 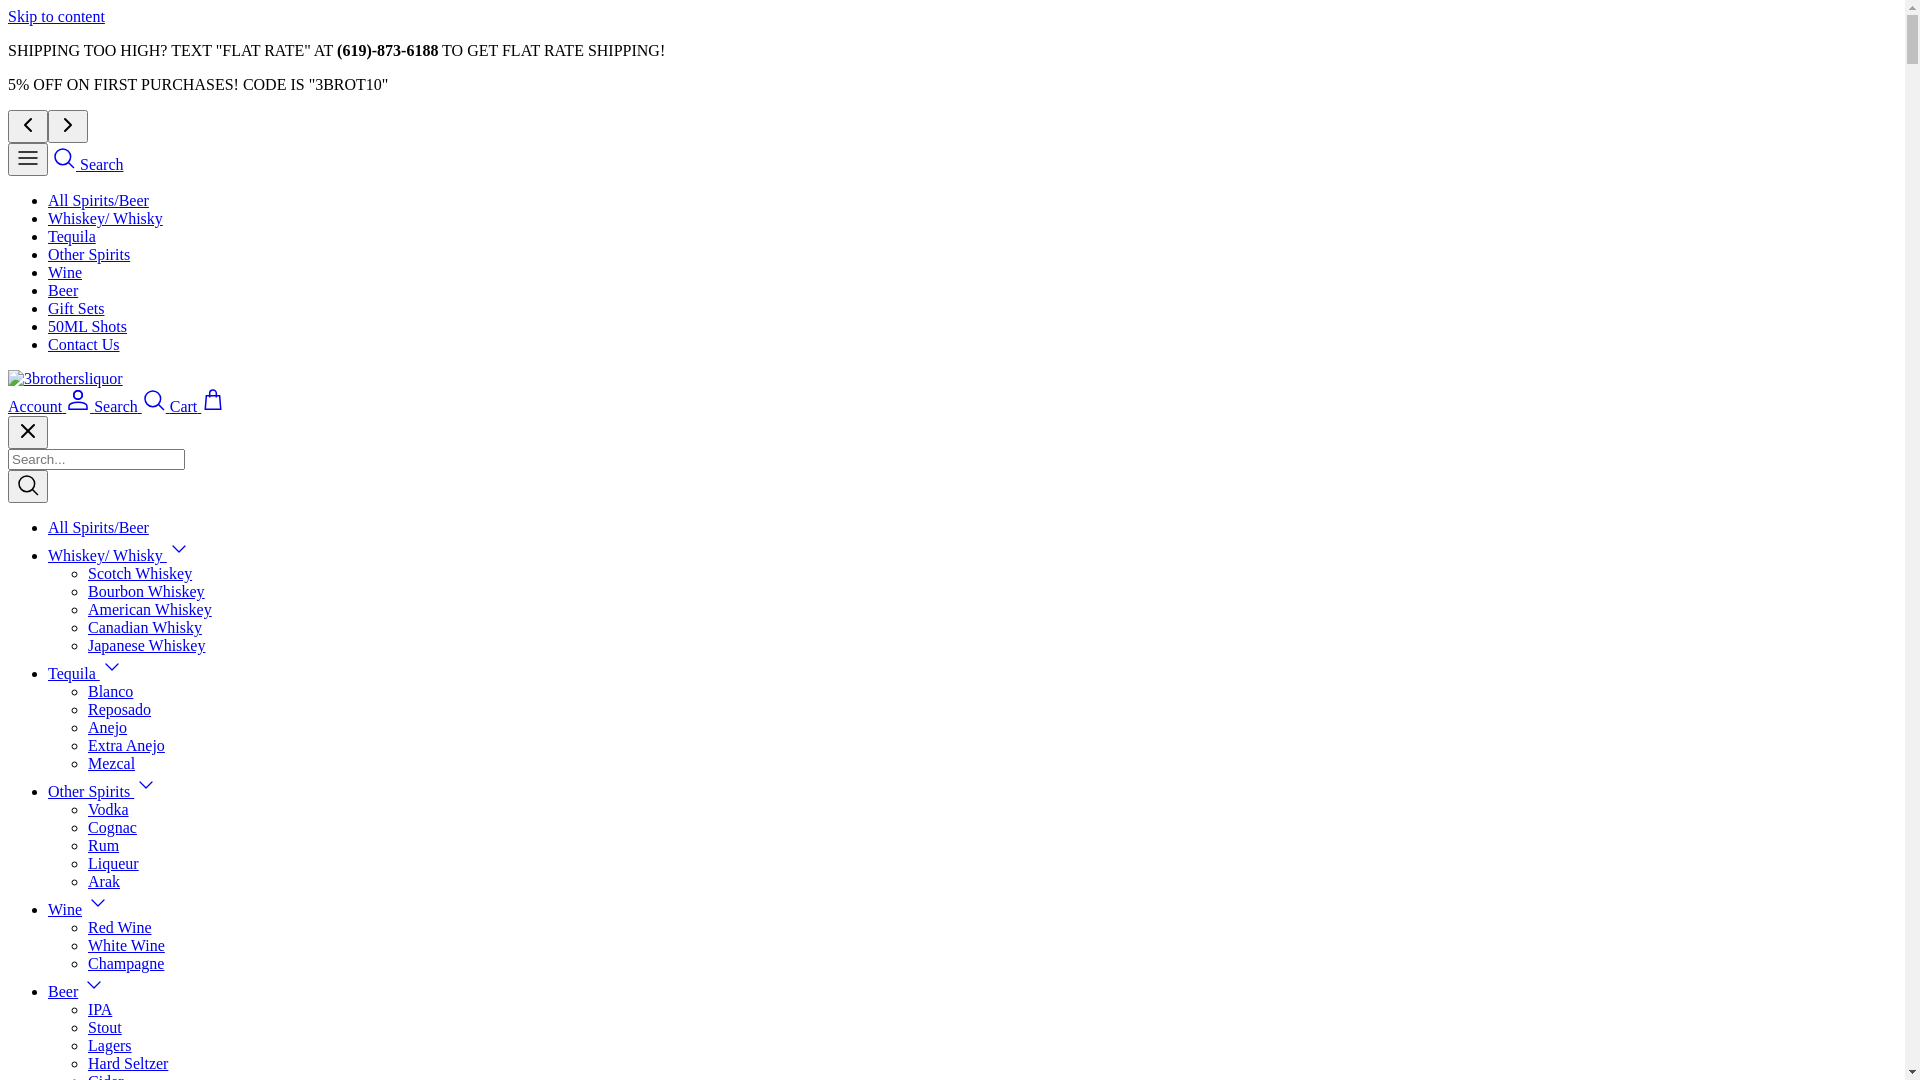 I want to click on Wine, so click(x=65, y=910).